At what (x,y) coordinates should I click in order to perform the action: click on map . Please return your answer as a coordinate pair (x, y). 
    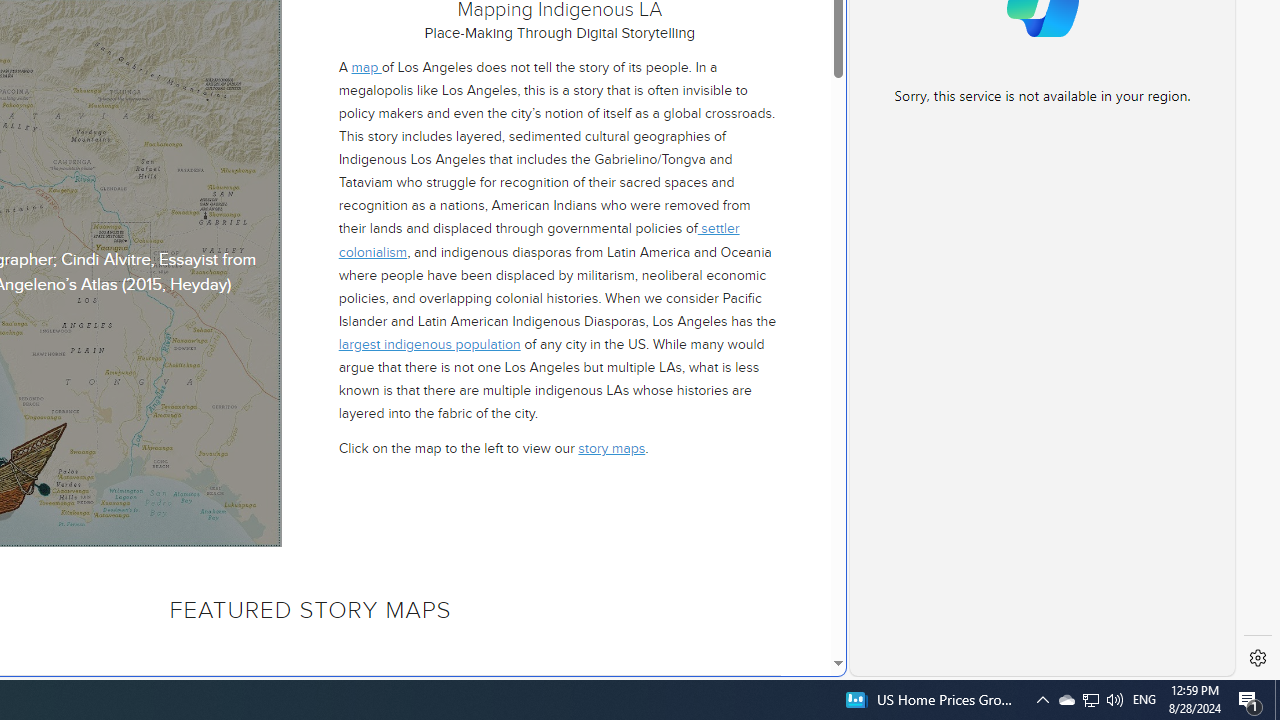
    Looking at the image, I should click on (366, 66).